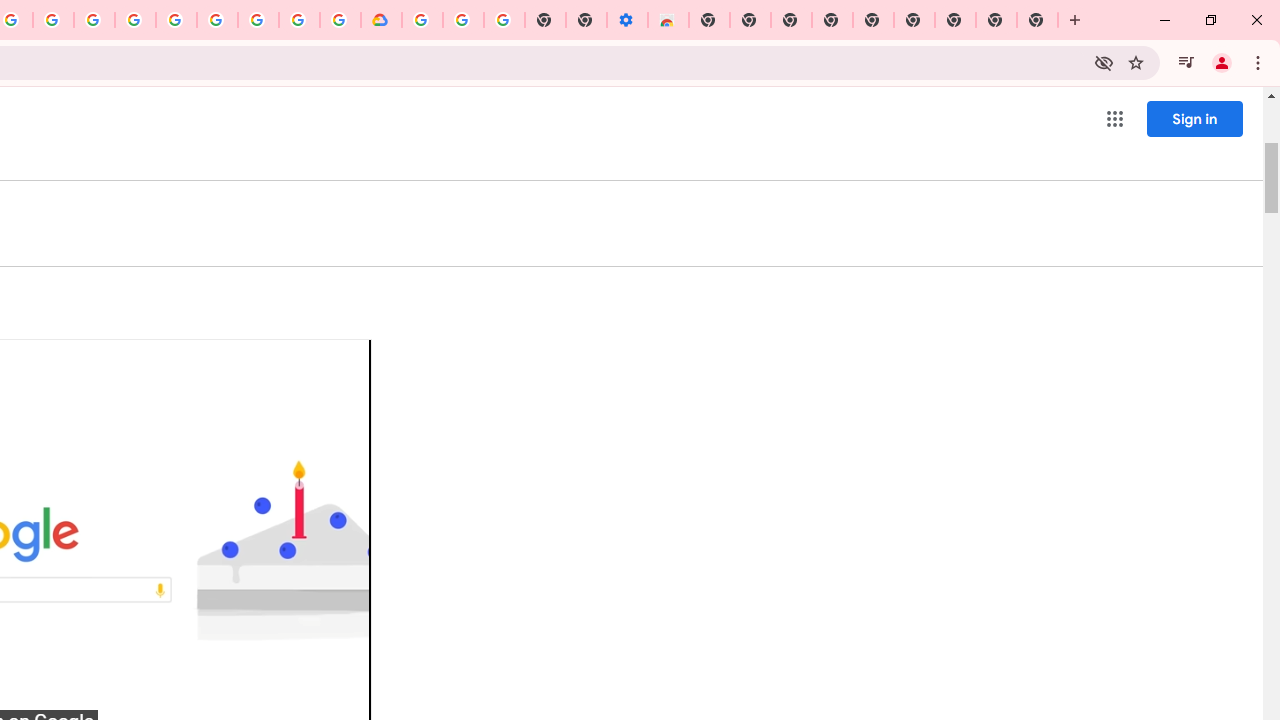  I want to click on Copy link, so click(320, 370).